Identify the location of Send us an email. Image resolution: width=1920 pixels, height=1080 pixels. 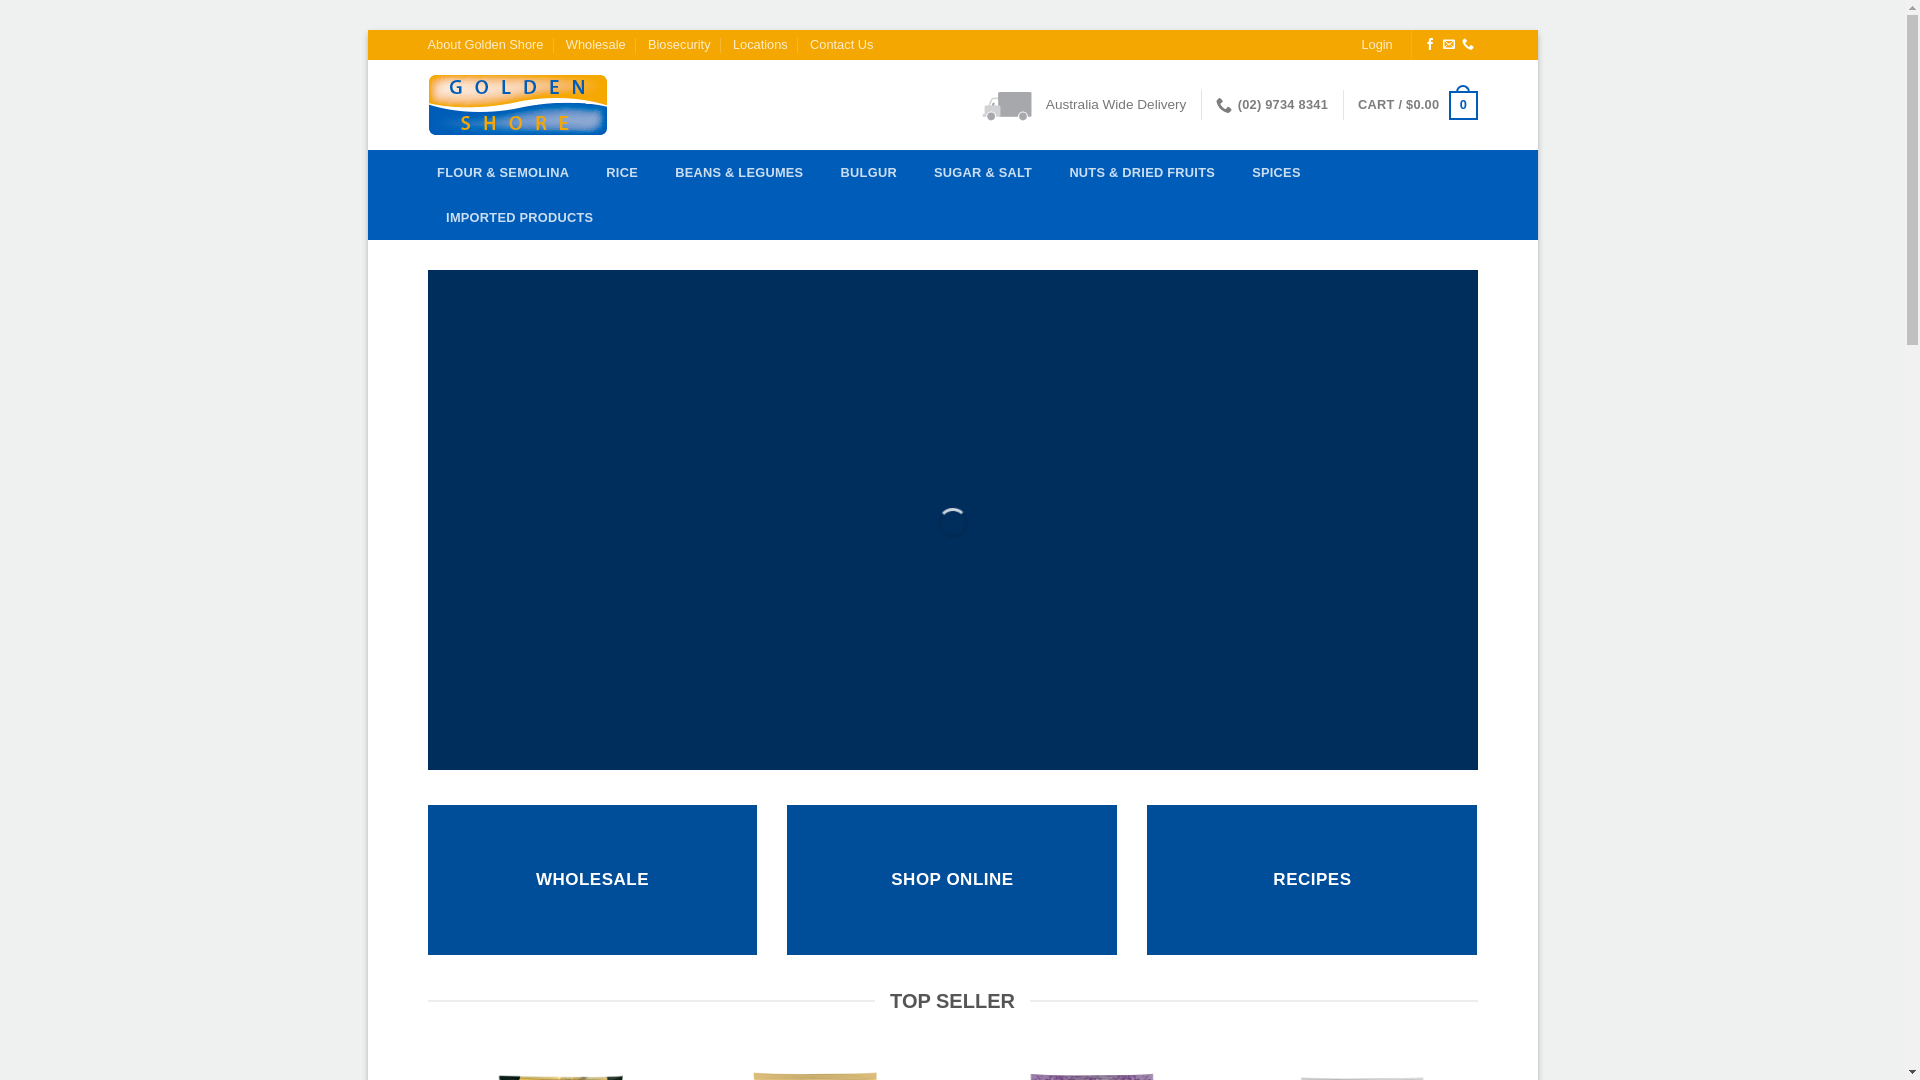
(1449, 45).